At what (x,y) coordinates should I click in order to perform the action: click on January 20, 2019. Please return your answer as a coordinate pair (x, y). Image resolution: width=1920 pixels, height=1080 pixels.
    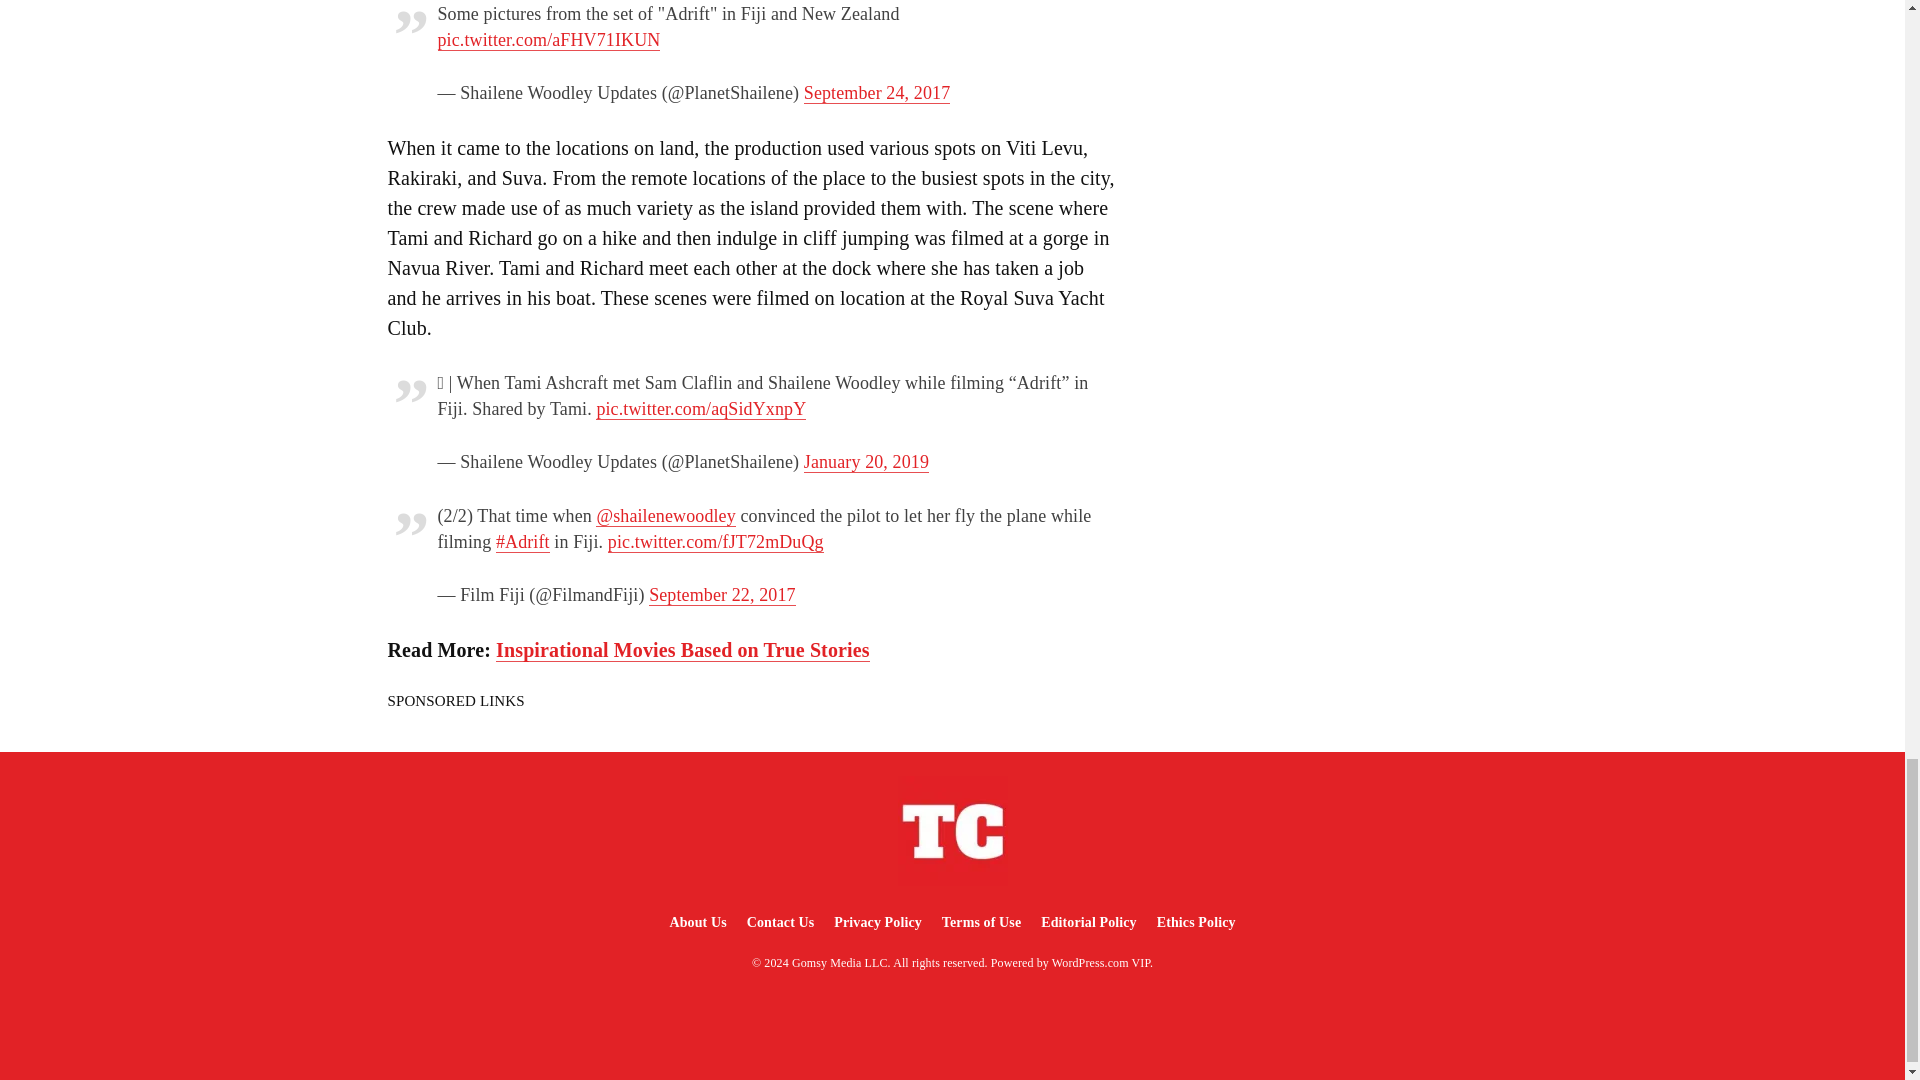
    Looking at the image, I should click on (866, 462).